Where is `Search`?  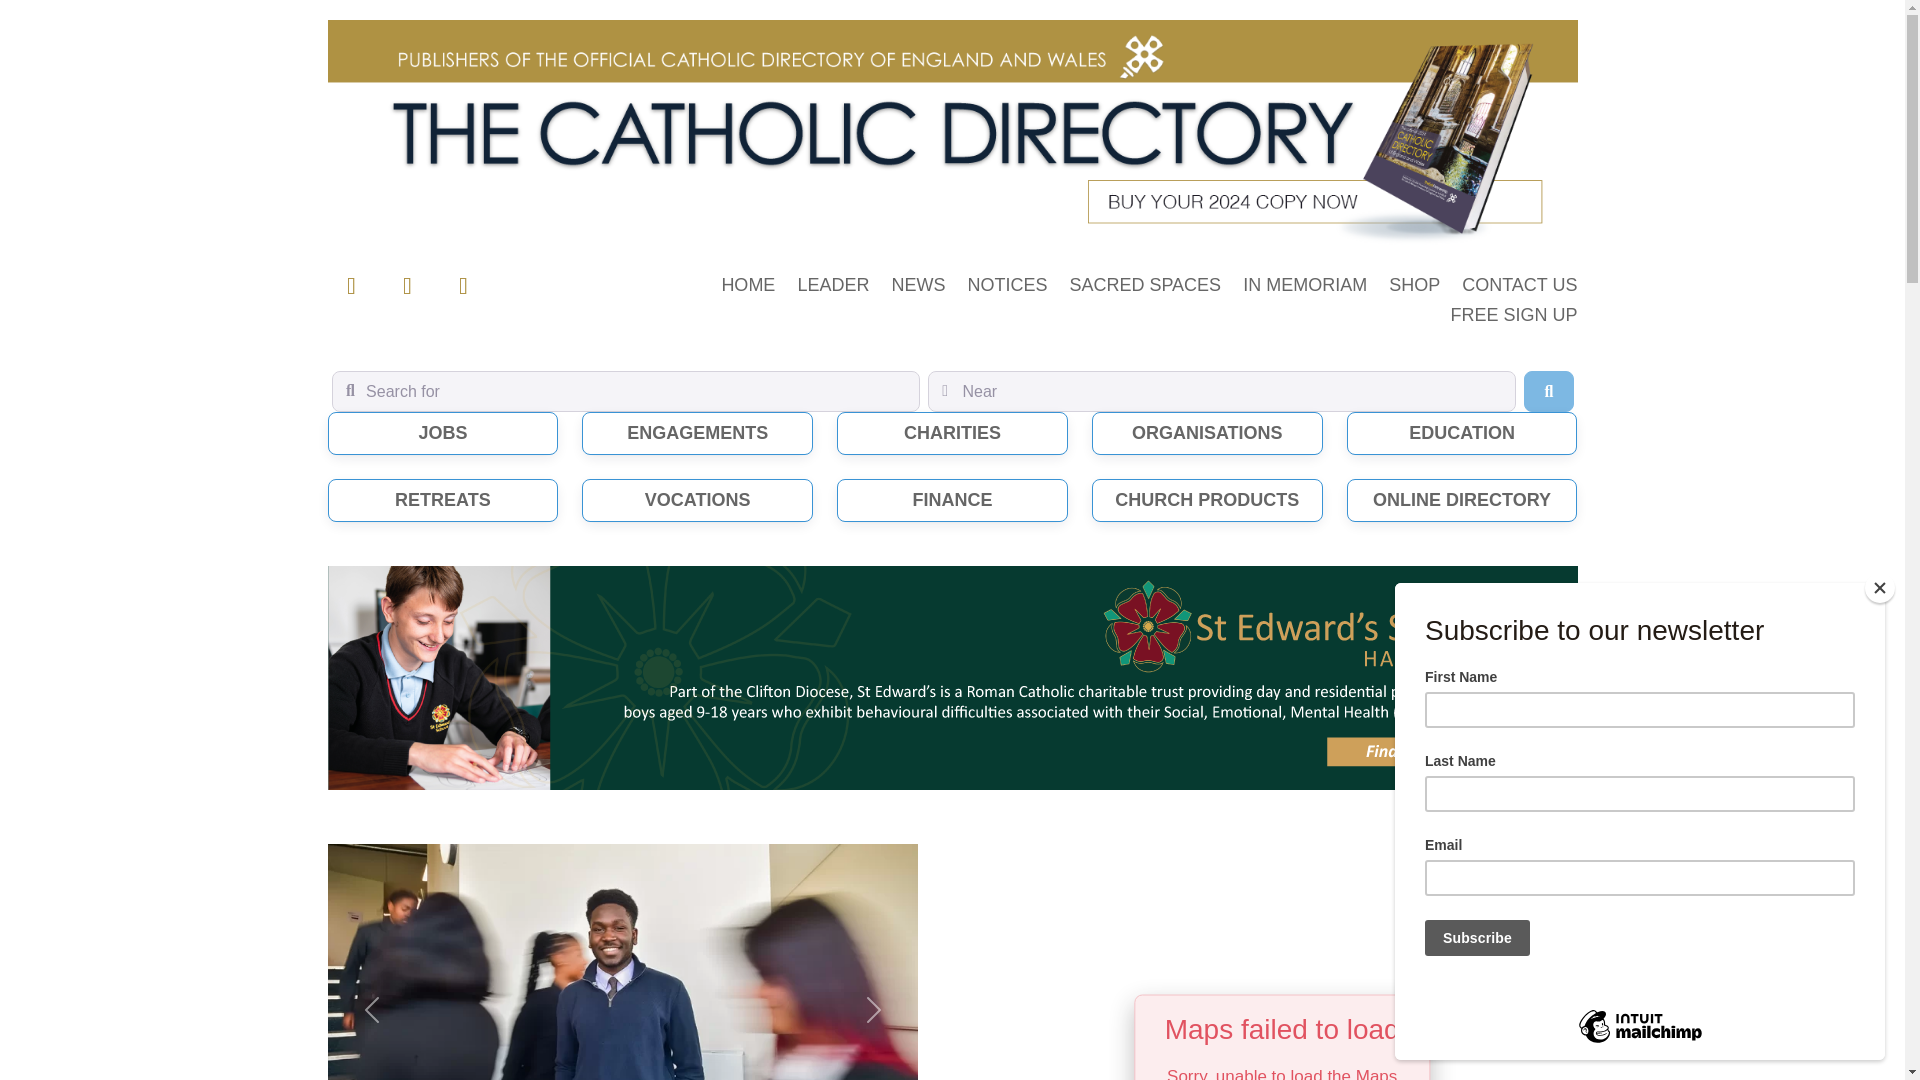
Search is located at coordinates (1548, 391).